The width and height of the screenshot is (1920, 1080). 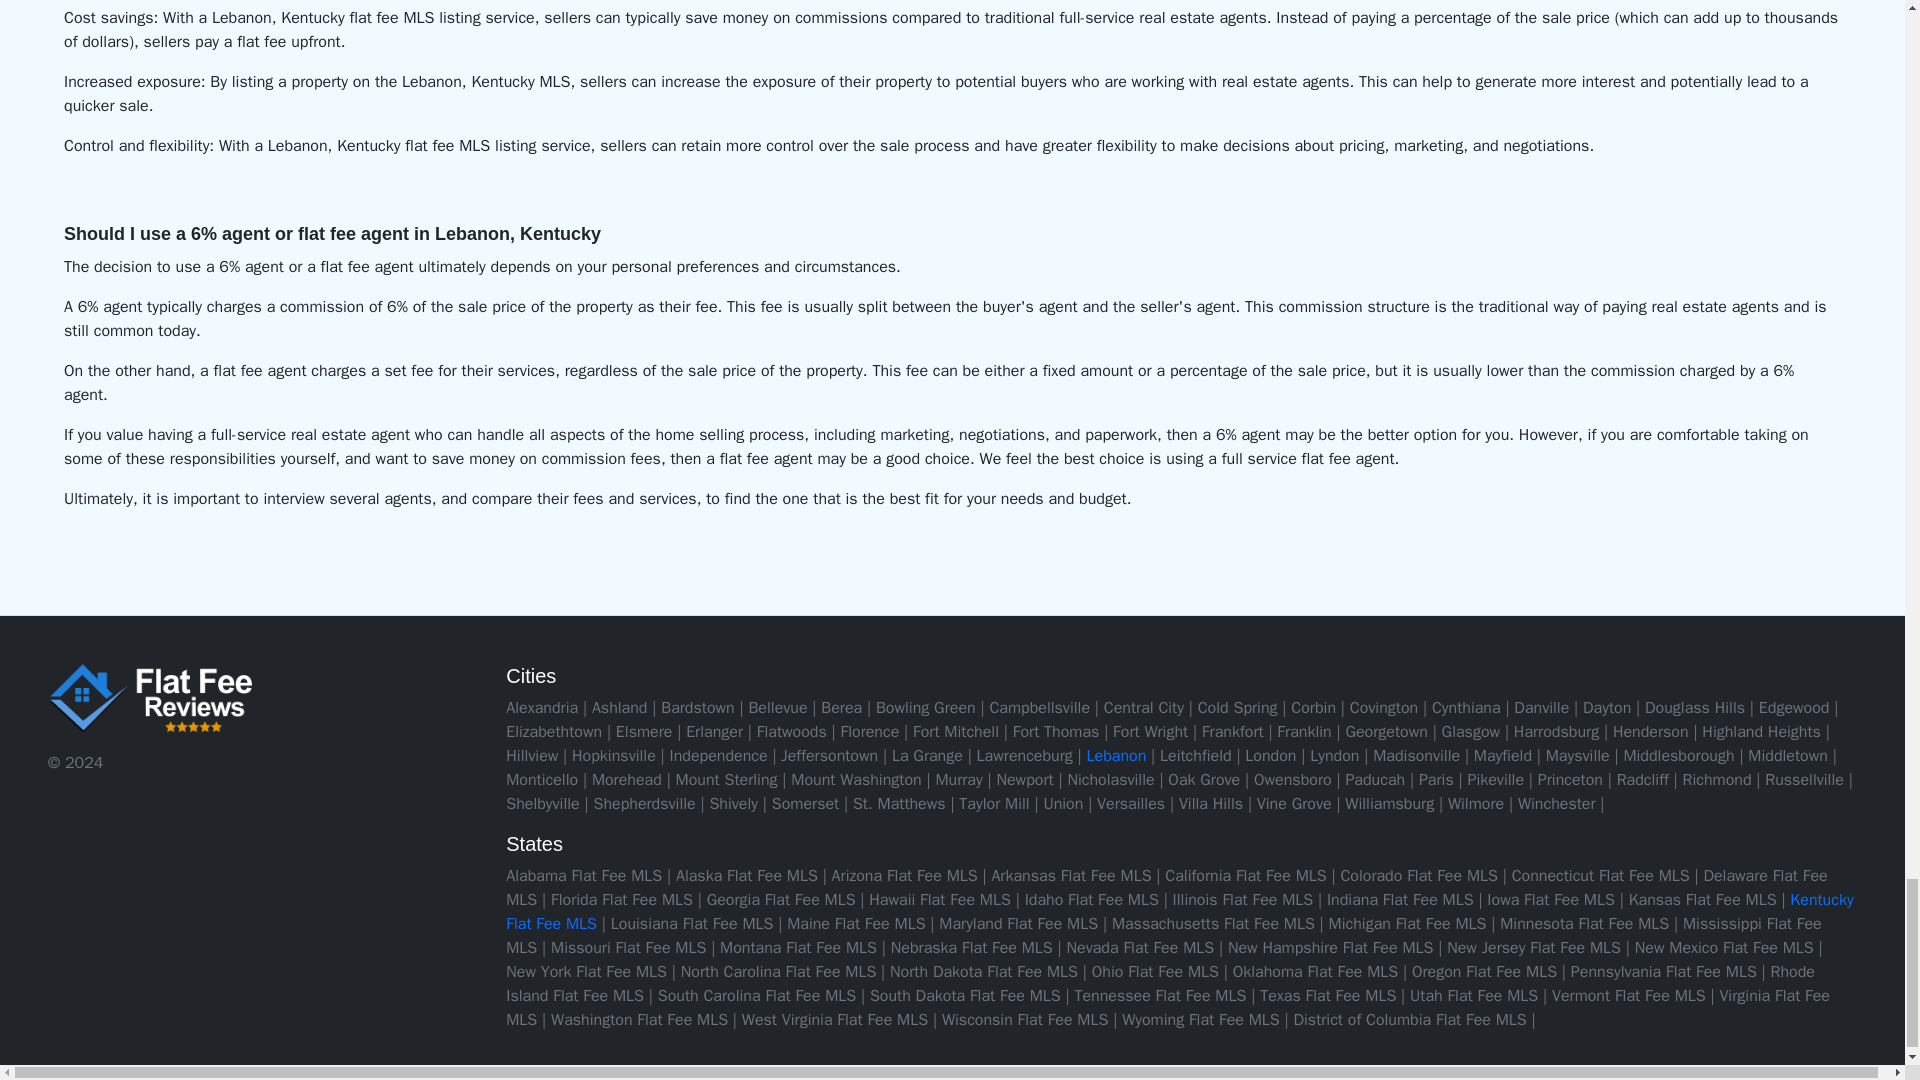 What do you see at coordinates (1039, 708) in the screenshot?
I see `Campbellsville` at bounding box center [1039, 708].